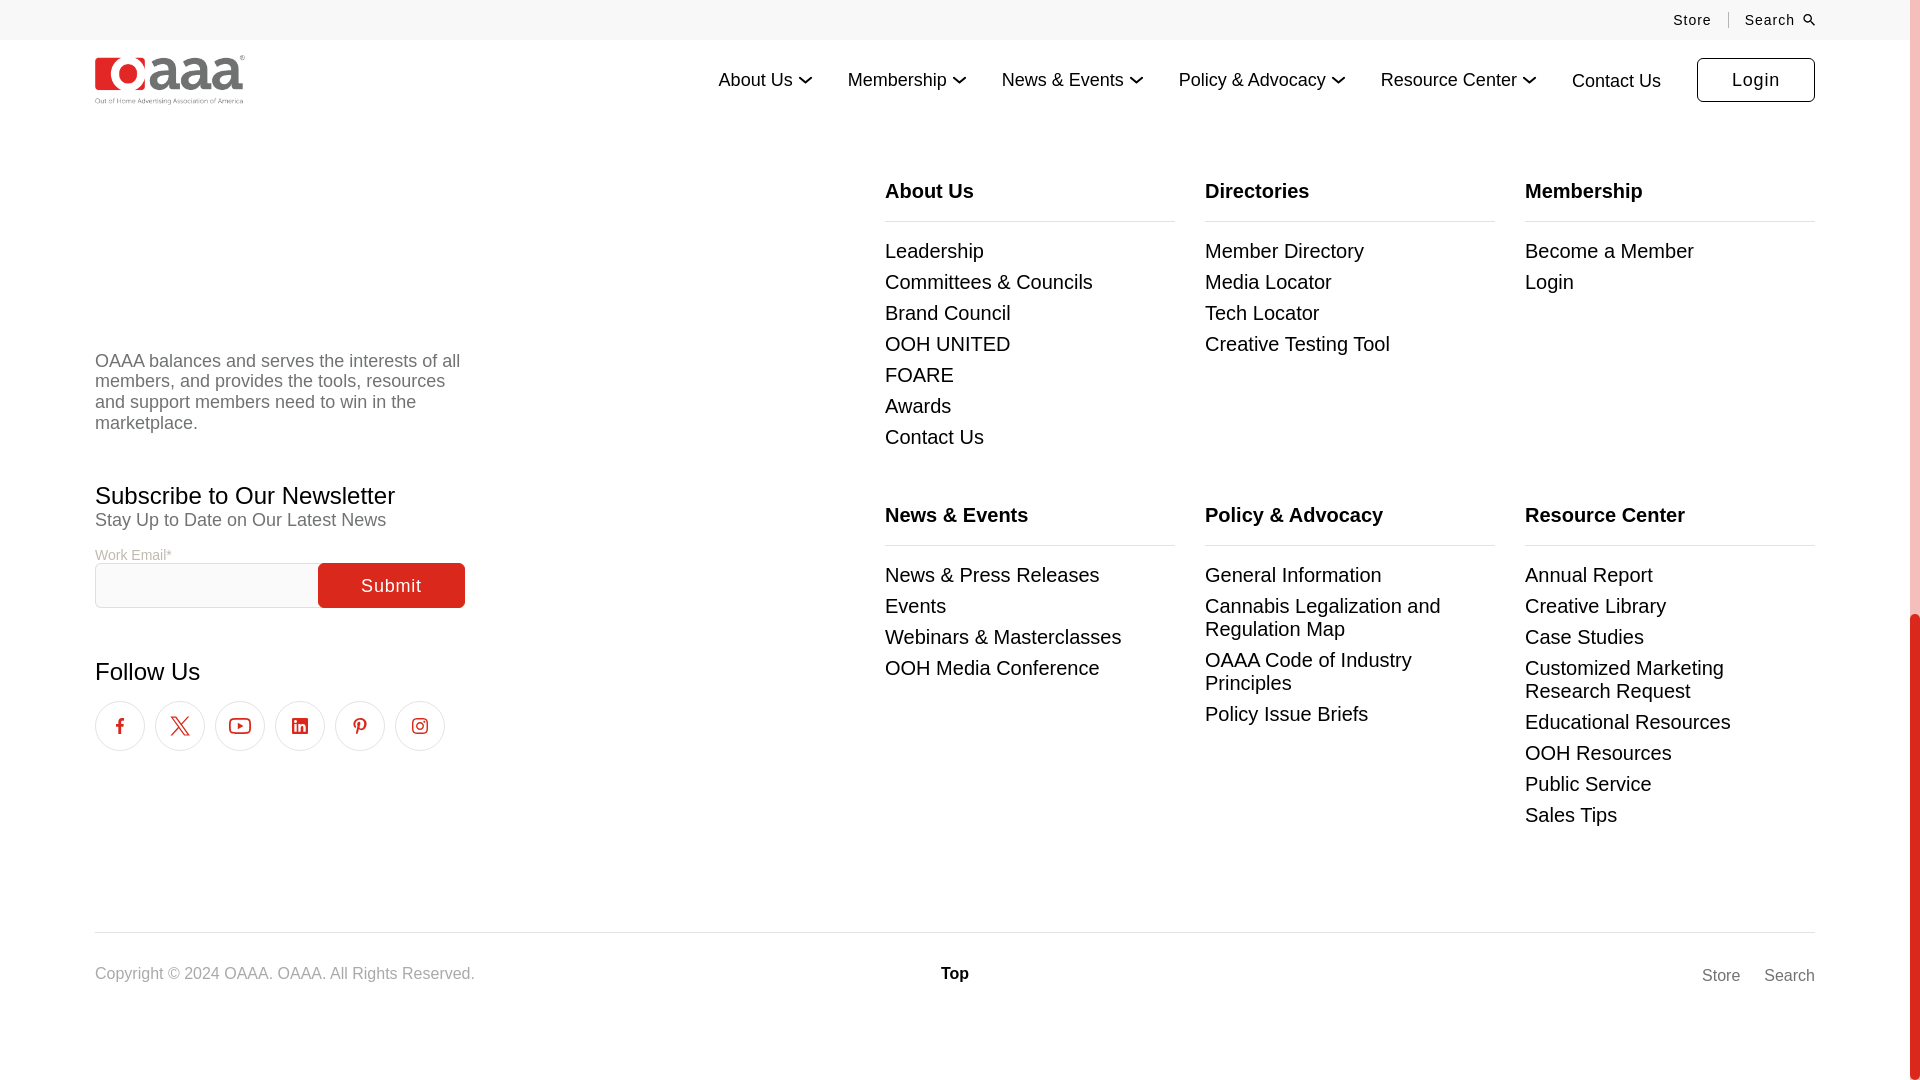 The image size is (1920, 1080). Describe the element at coordinates (360, 725) in the screenshot. I see `Visit our pinterest page` at that location.